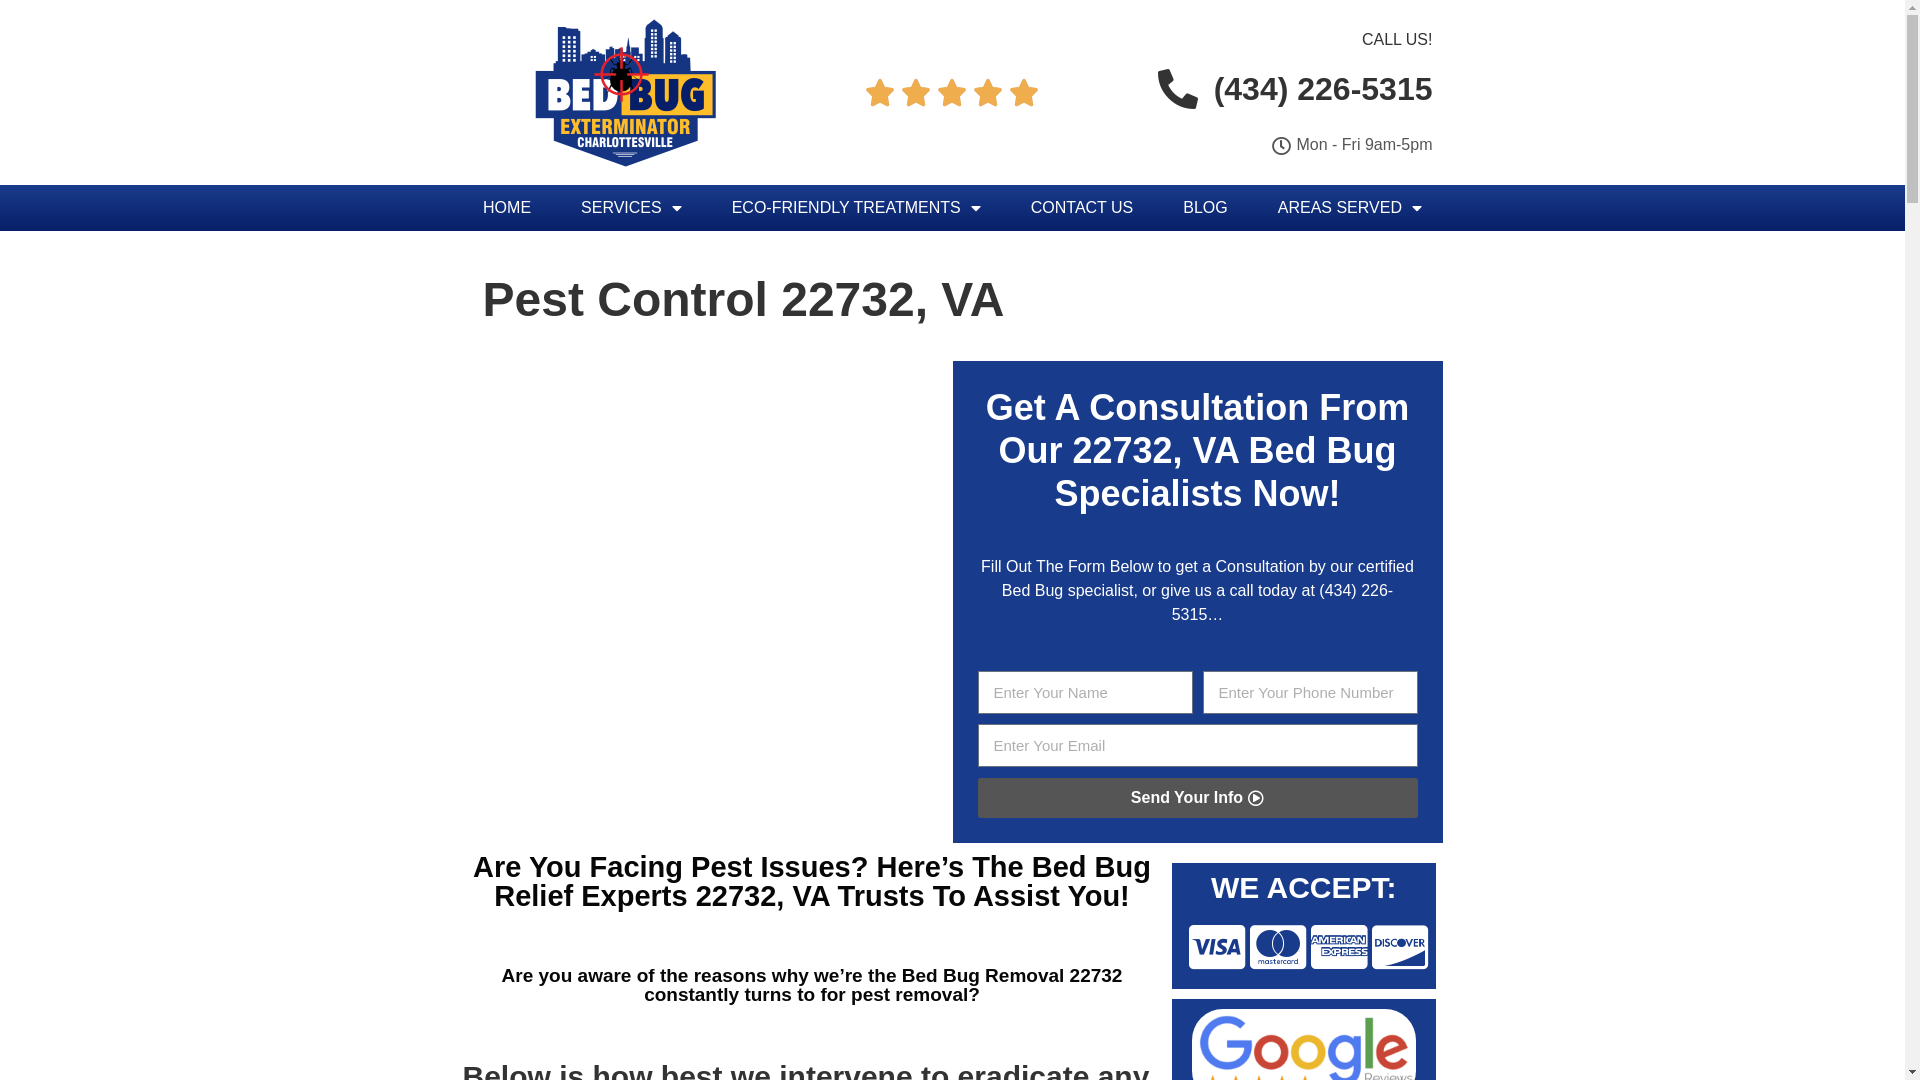 The image size is (1920, 1080). Describe the element at coordinates (1205, 208) in the screenshot. I see `BLOG` at that location.